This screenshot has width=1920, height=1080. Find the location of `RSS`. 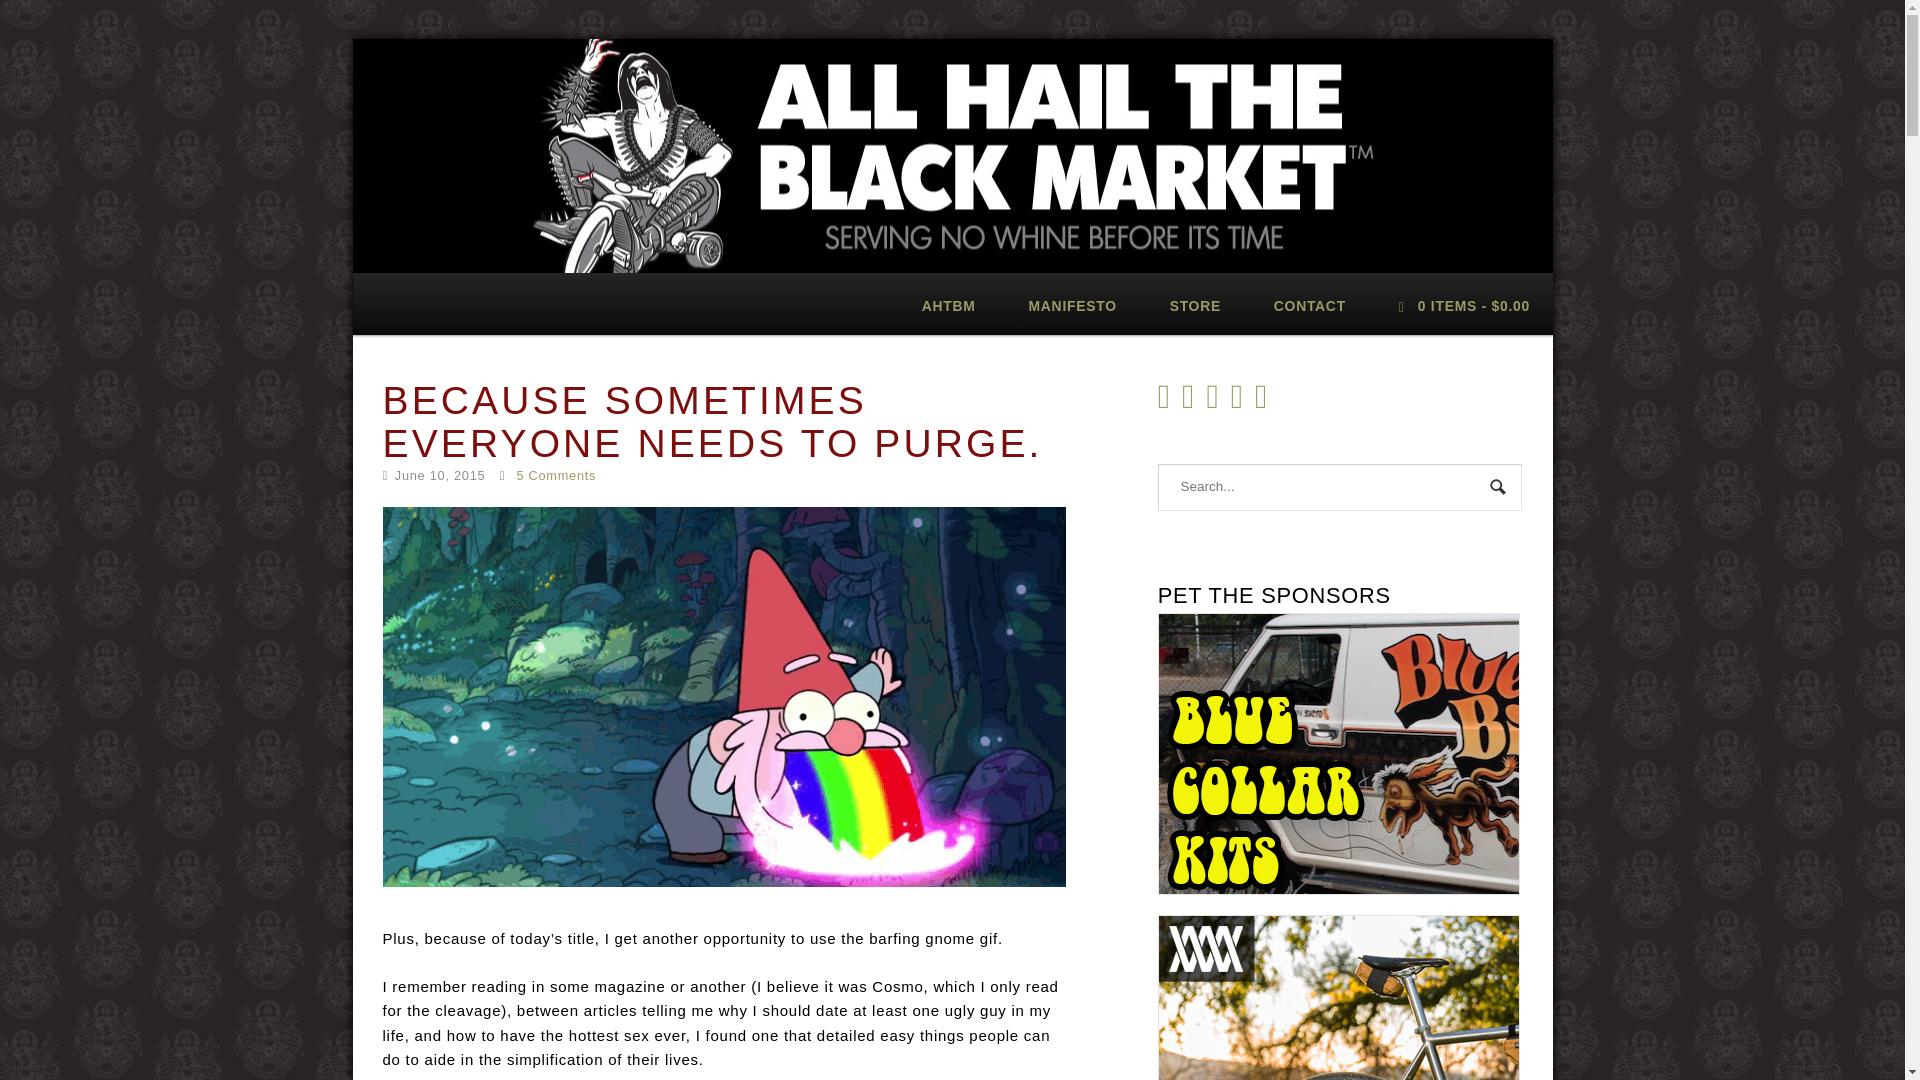

RSS is located at coordinates (1168, 404).